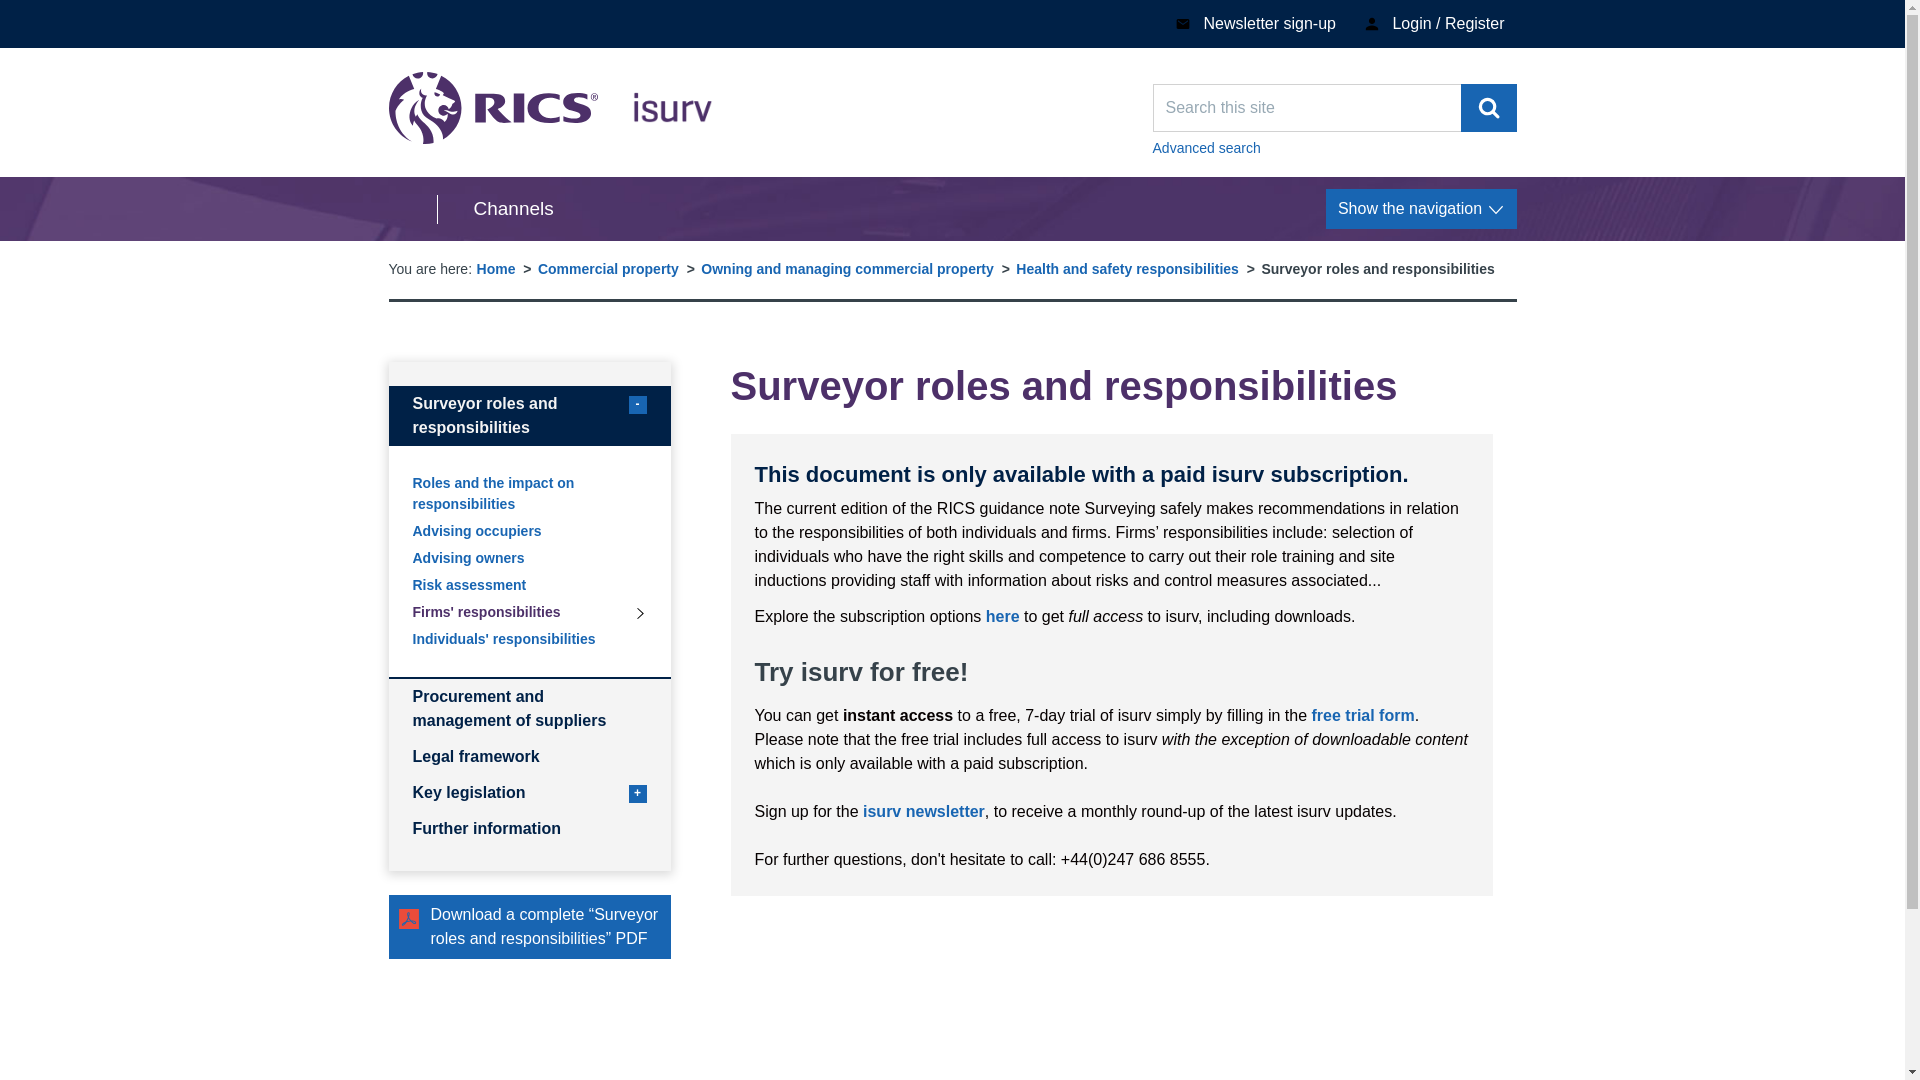 This screenshot has height=1080, width=1920. What do you see at coordinates (1334, 148) in the screenshot?
I see `Risk assessment` at bounding box center [1334, 148].